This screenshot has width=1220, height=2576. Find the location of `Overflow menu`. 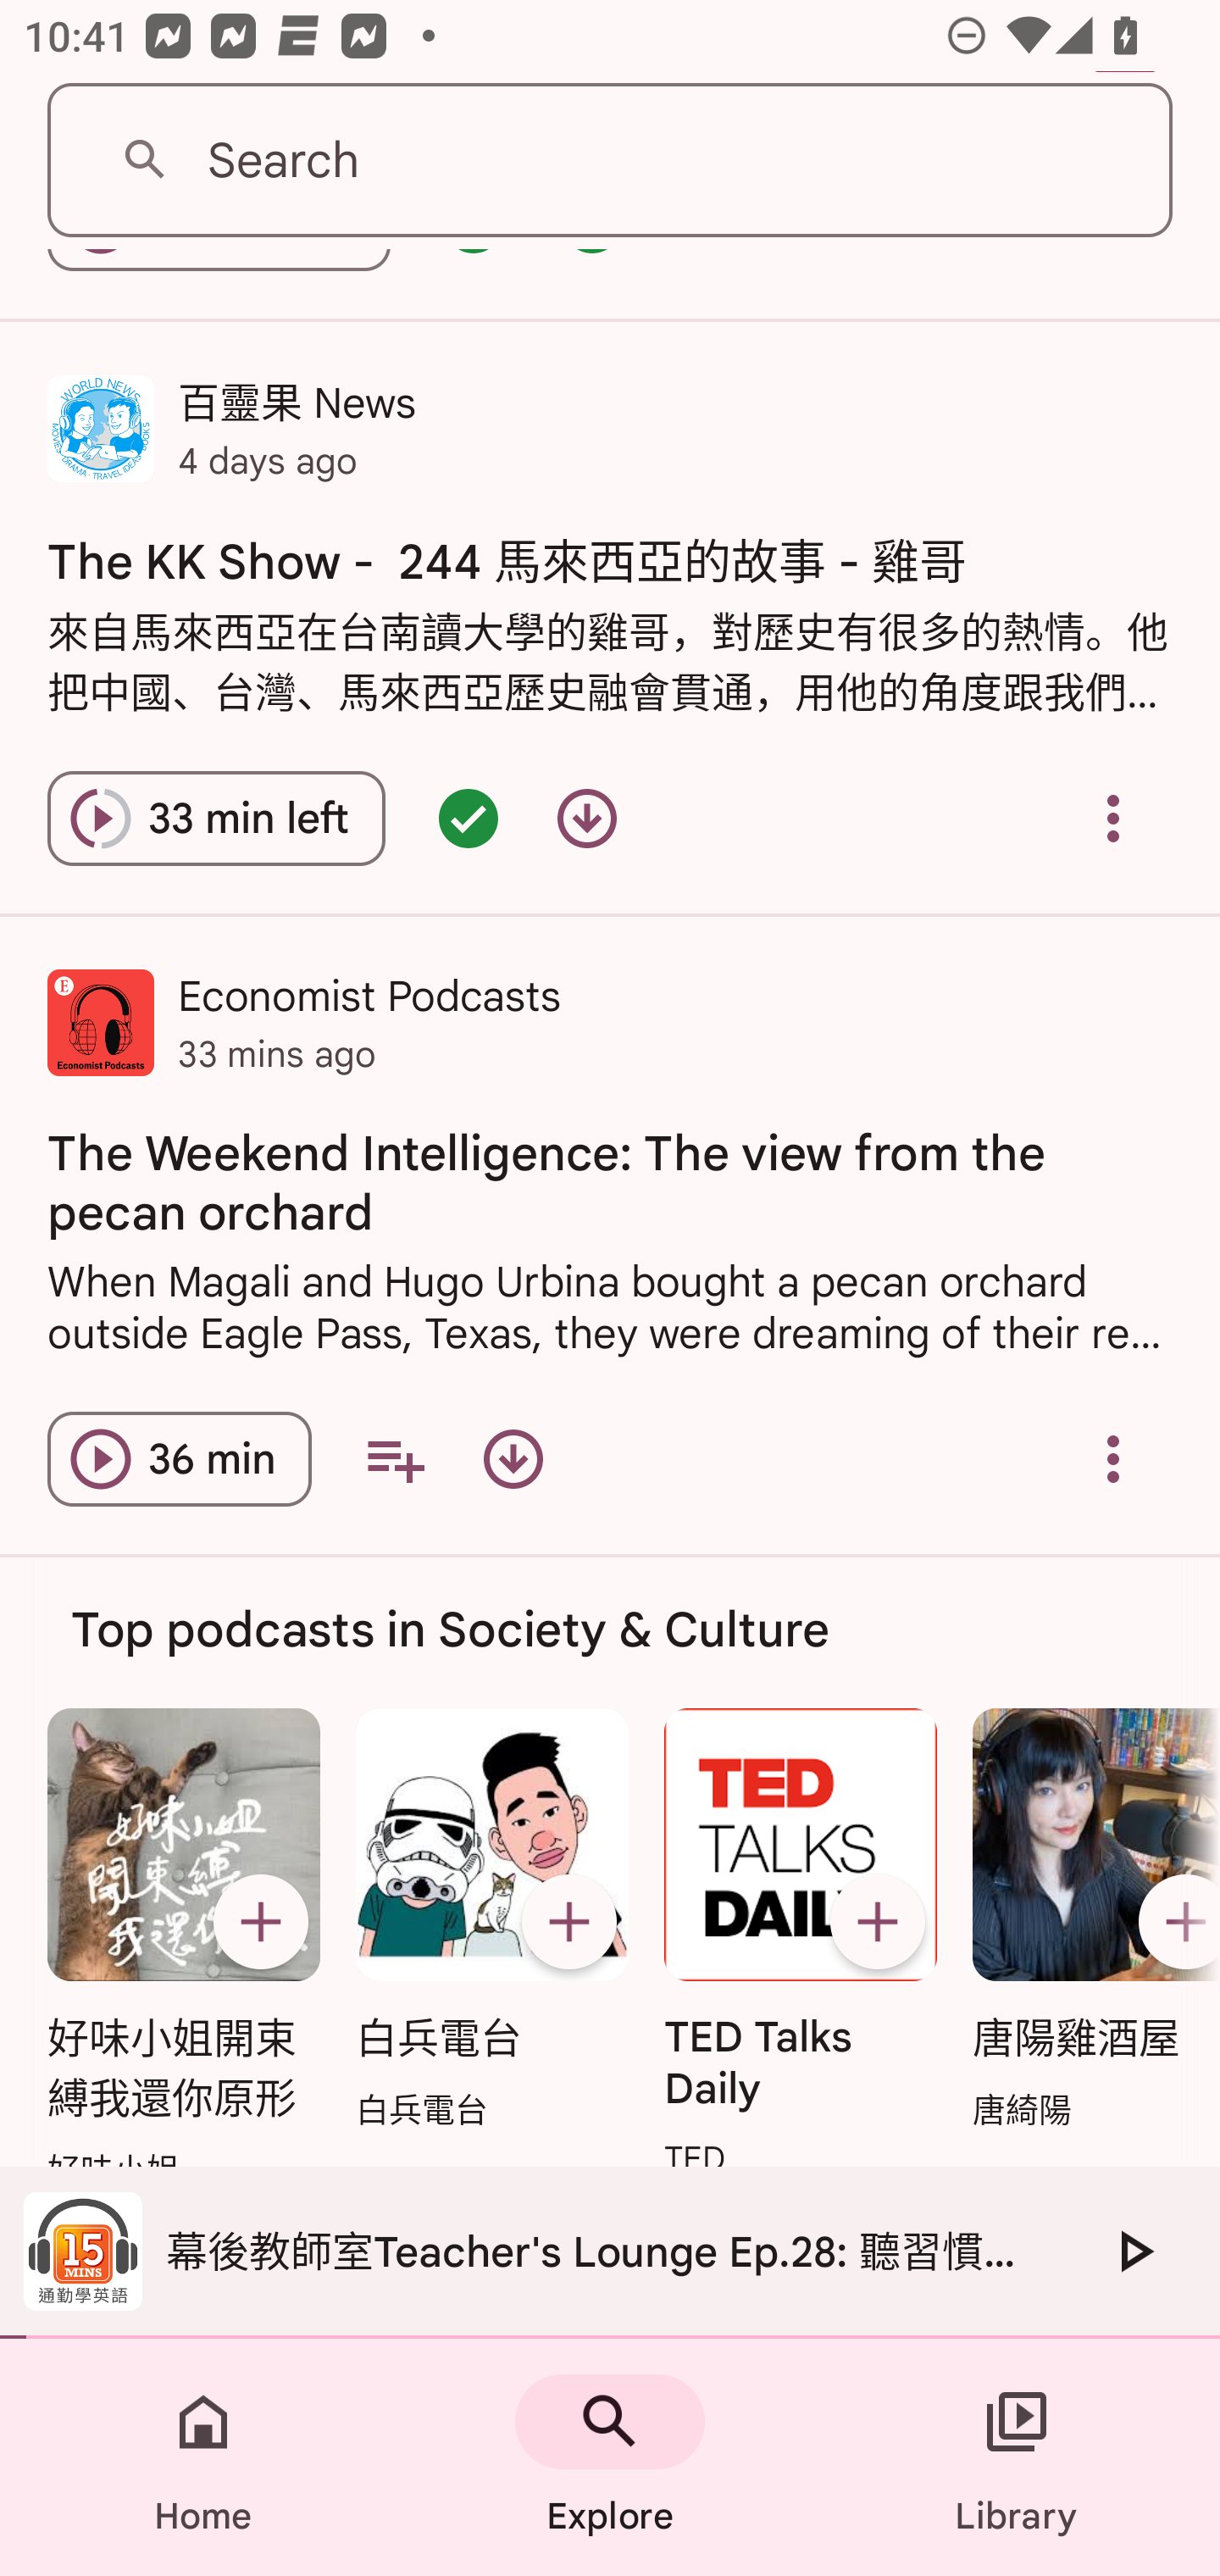

Overflow menu is located at coordinates (1113, 1459).